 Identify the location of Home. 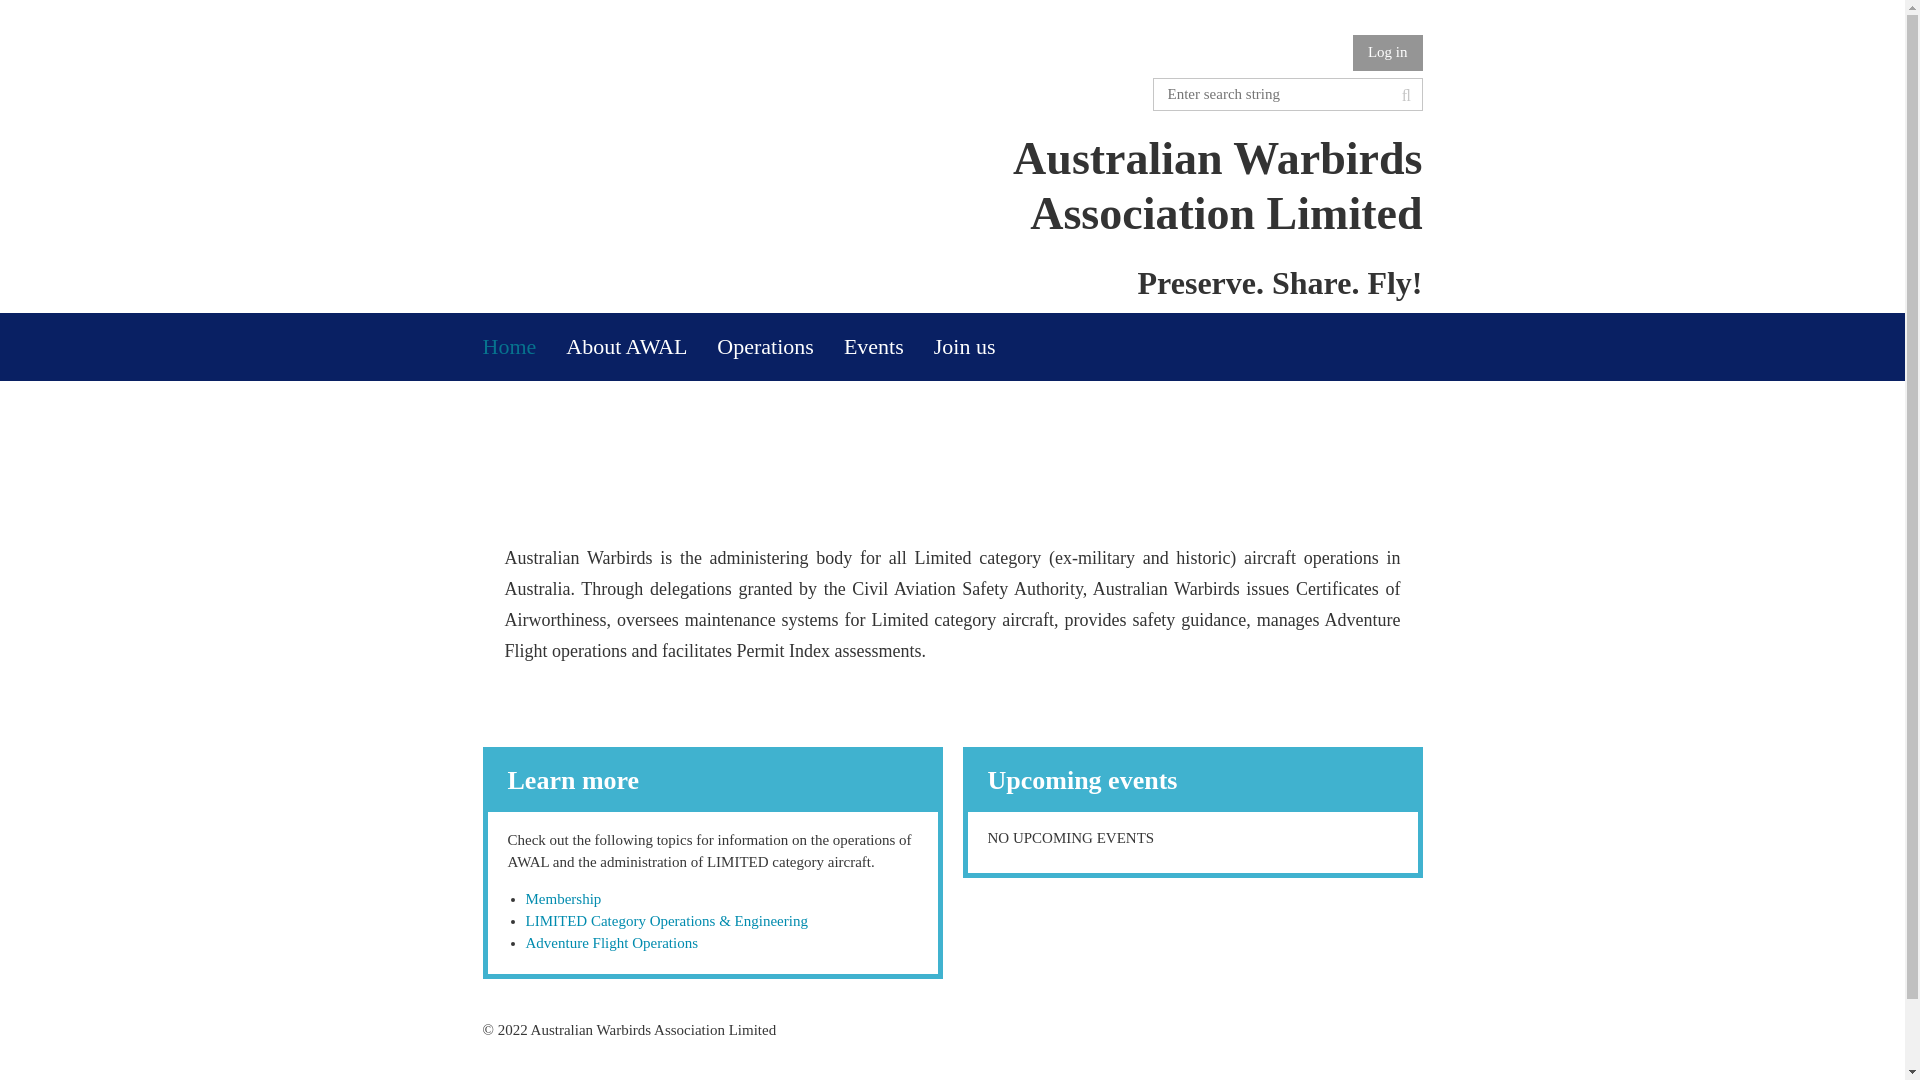
(524, 347).